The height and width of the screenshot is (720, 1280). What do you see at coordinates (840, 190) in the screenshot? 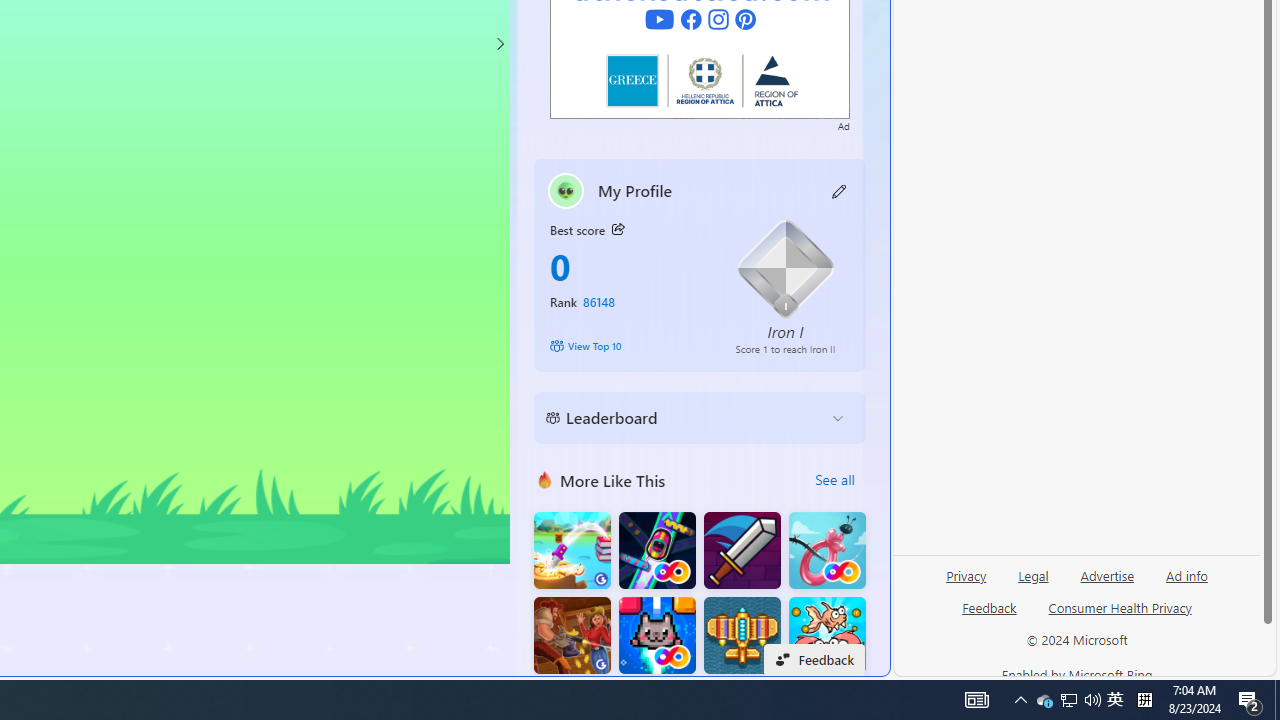
I see `Class: button edit-icon` at bounding box center [840, 190].